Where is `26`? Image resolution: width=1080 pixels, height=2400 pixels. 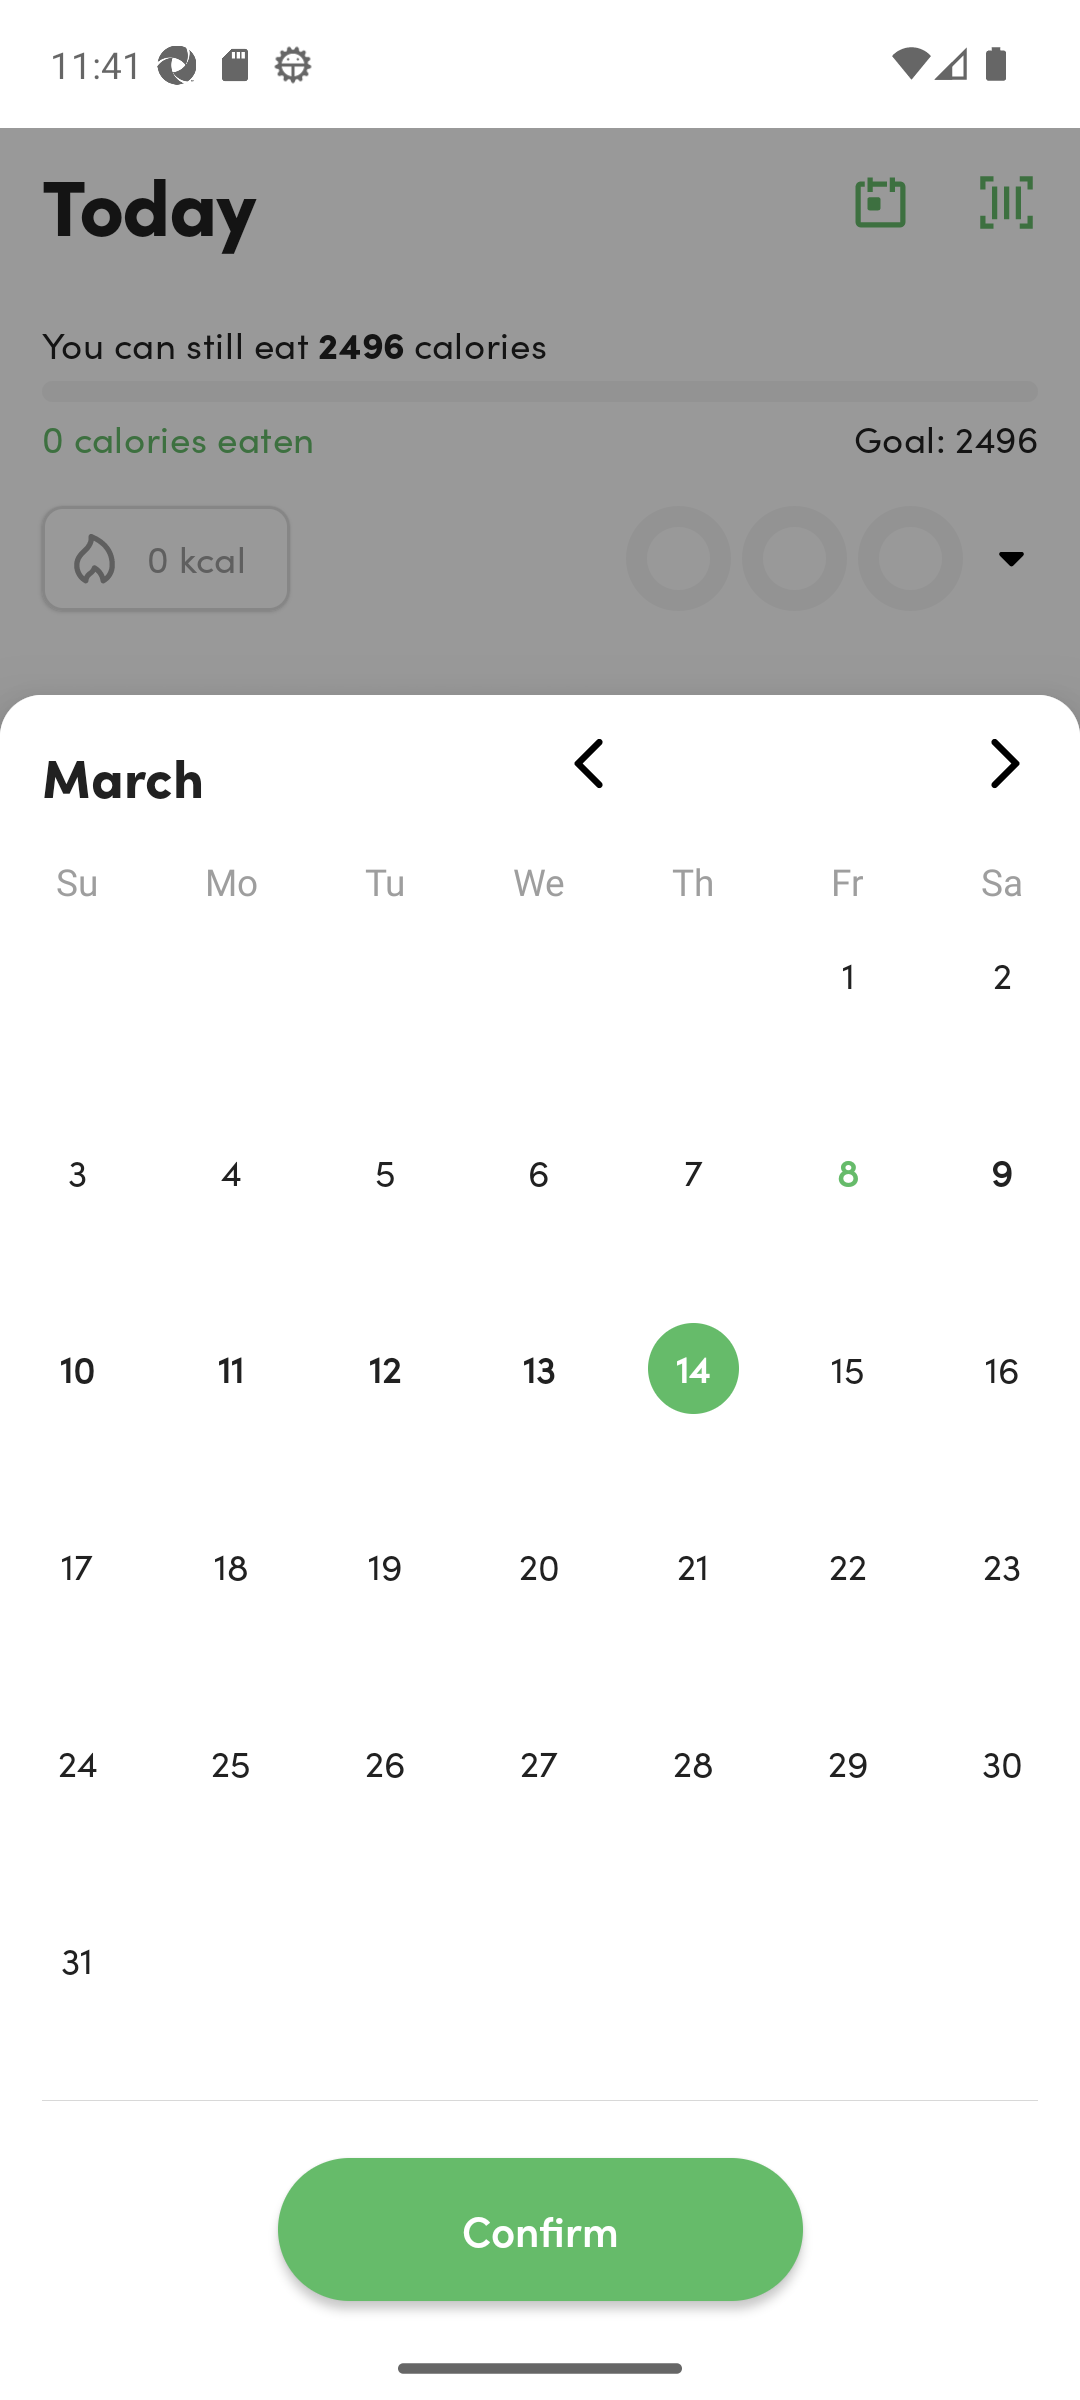 26 is located at coordinates (384, 1804).